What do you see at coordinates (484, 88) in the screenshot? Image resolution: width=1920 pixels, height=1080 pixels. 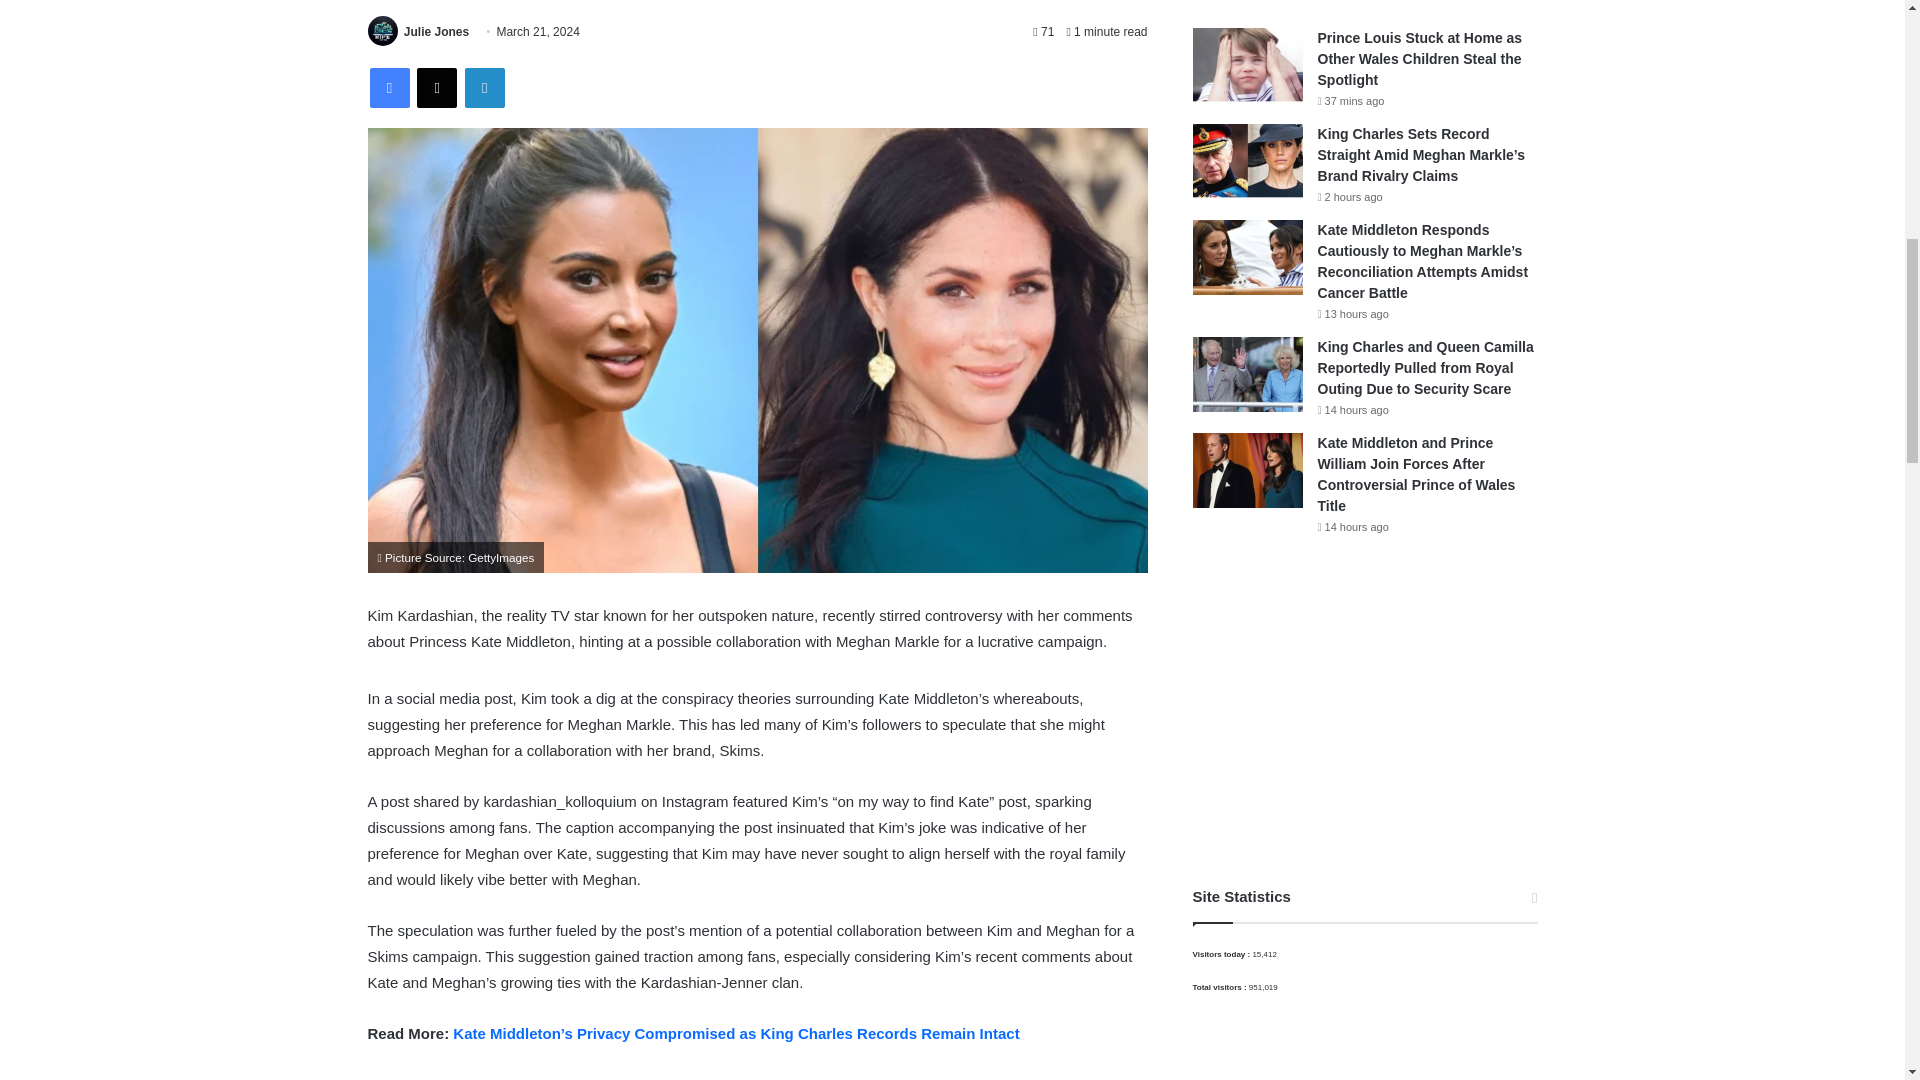 I see `LinkedIn` at bounding box center [484, 88].